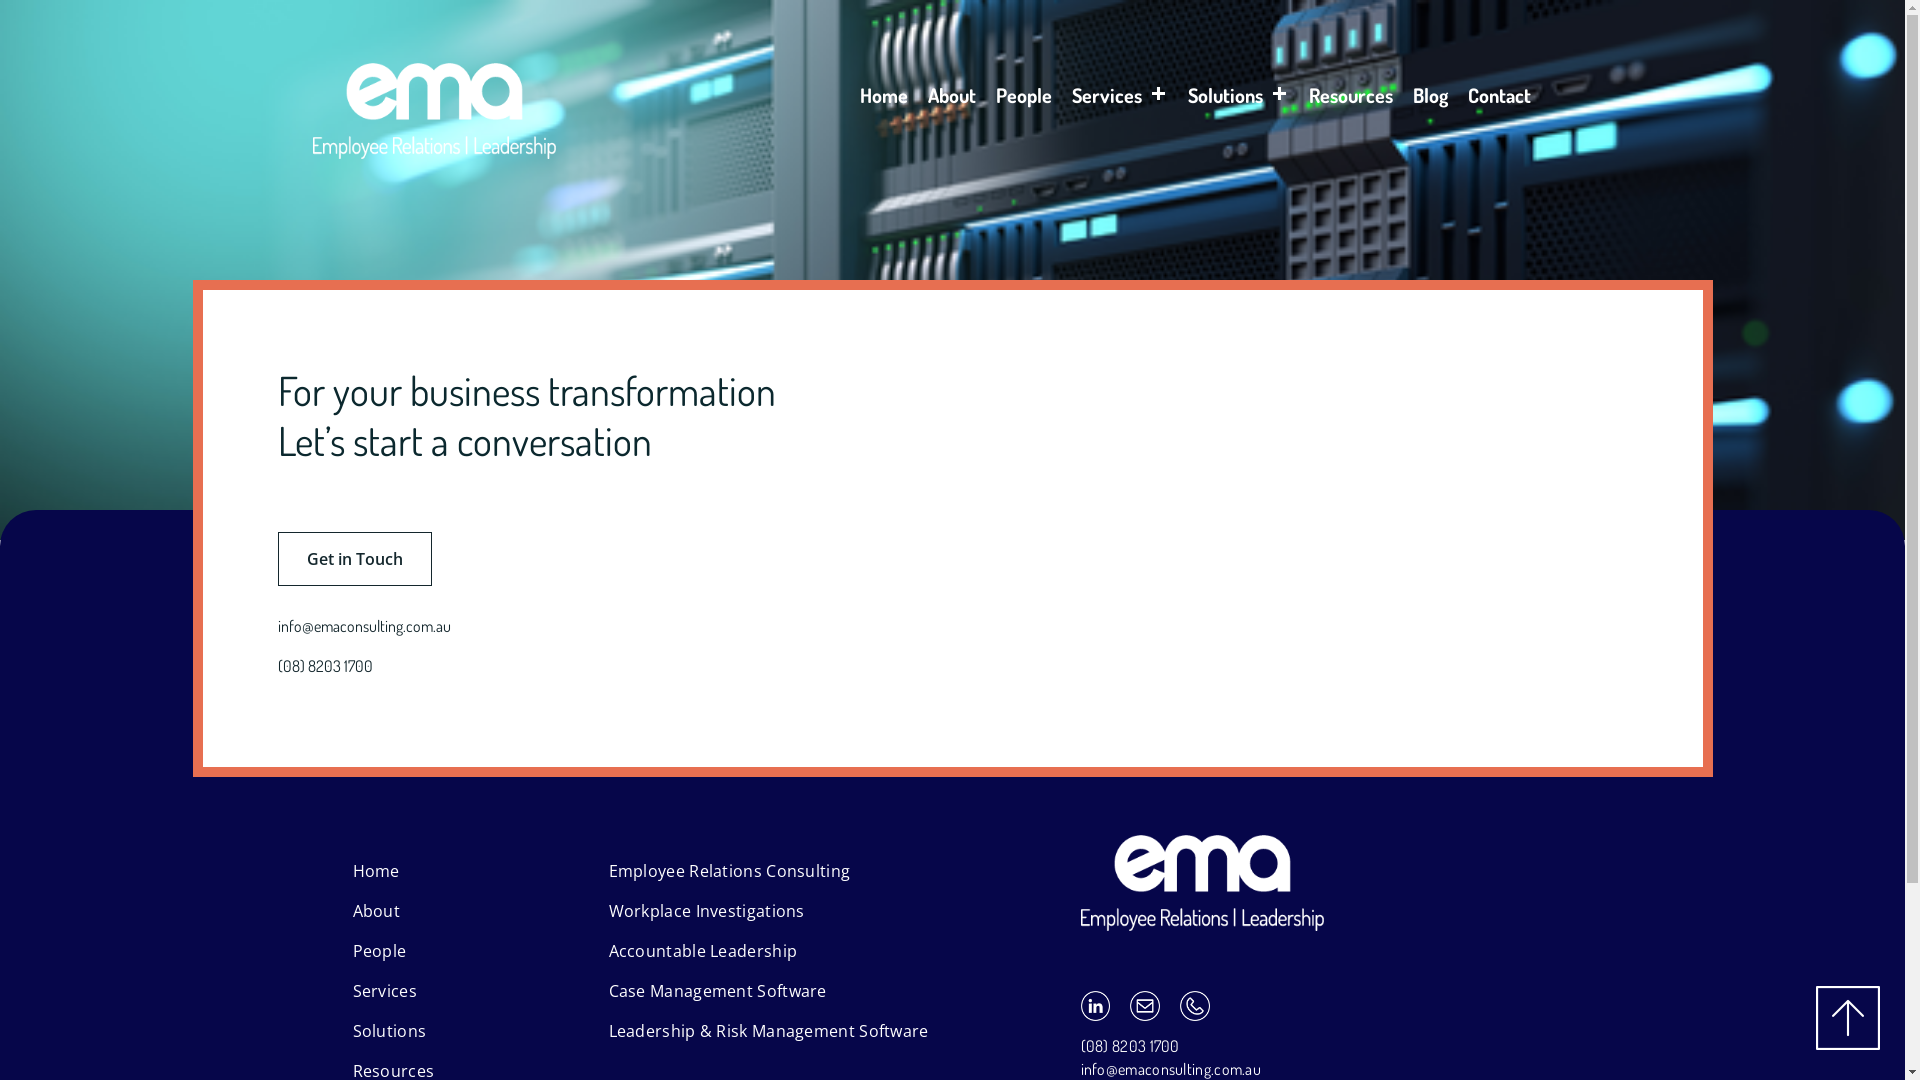  Describe the element at coordinates (389, 1031) in the screenshot. I see `Solutions` at that location.